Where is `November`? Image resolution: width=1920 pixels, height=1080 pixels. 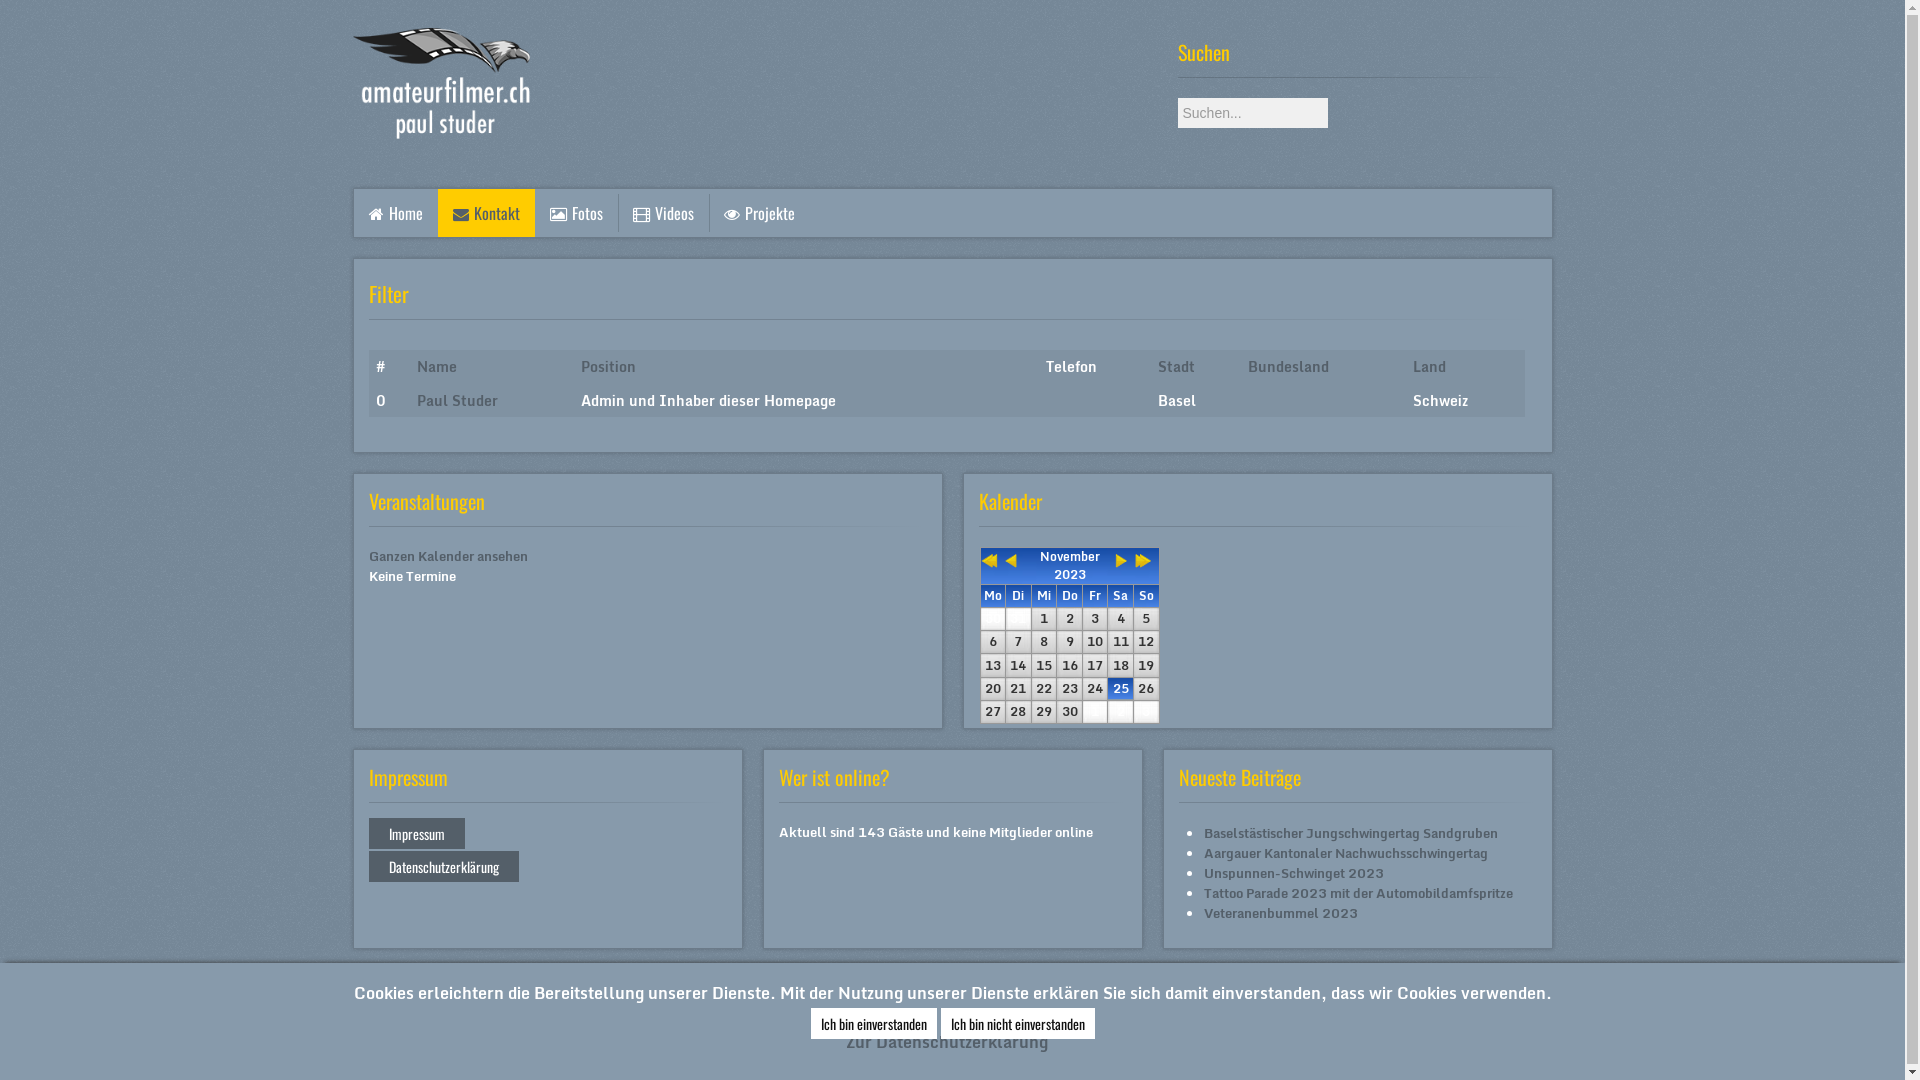 November is located at coordinates (1070, 556).